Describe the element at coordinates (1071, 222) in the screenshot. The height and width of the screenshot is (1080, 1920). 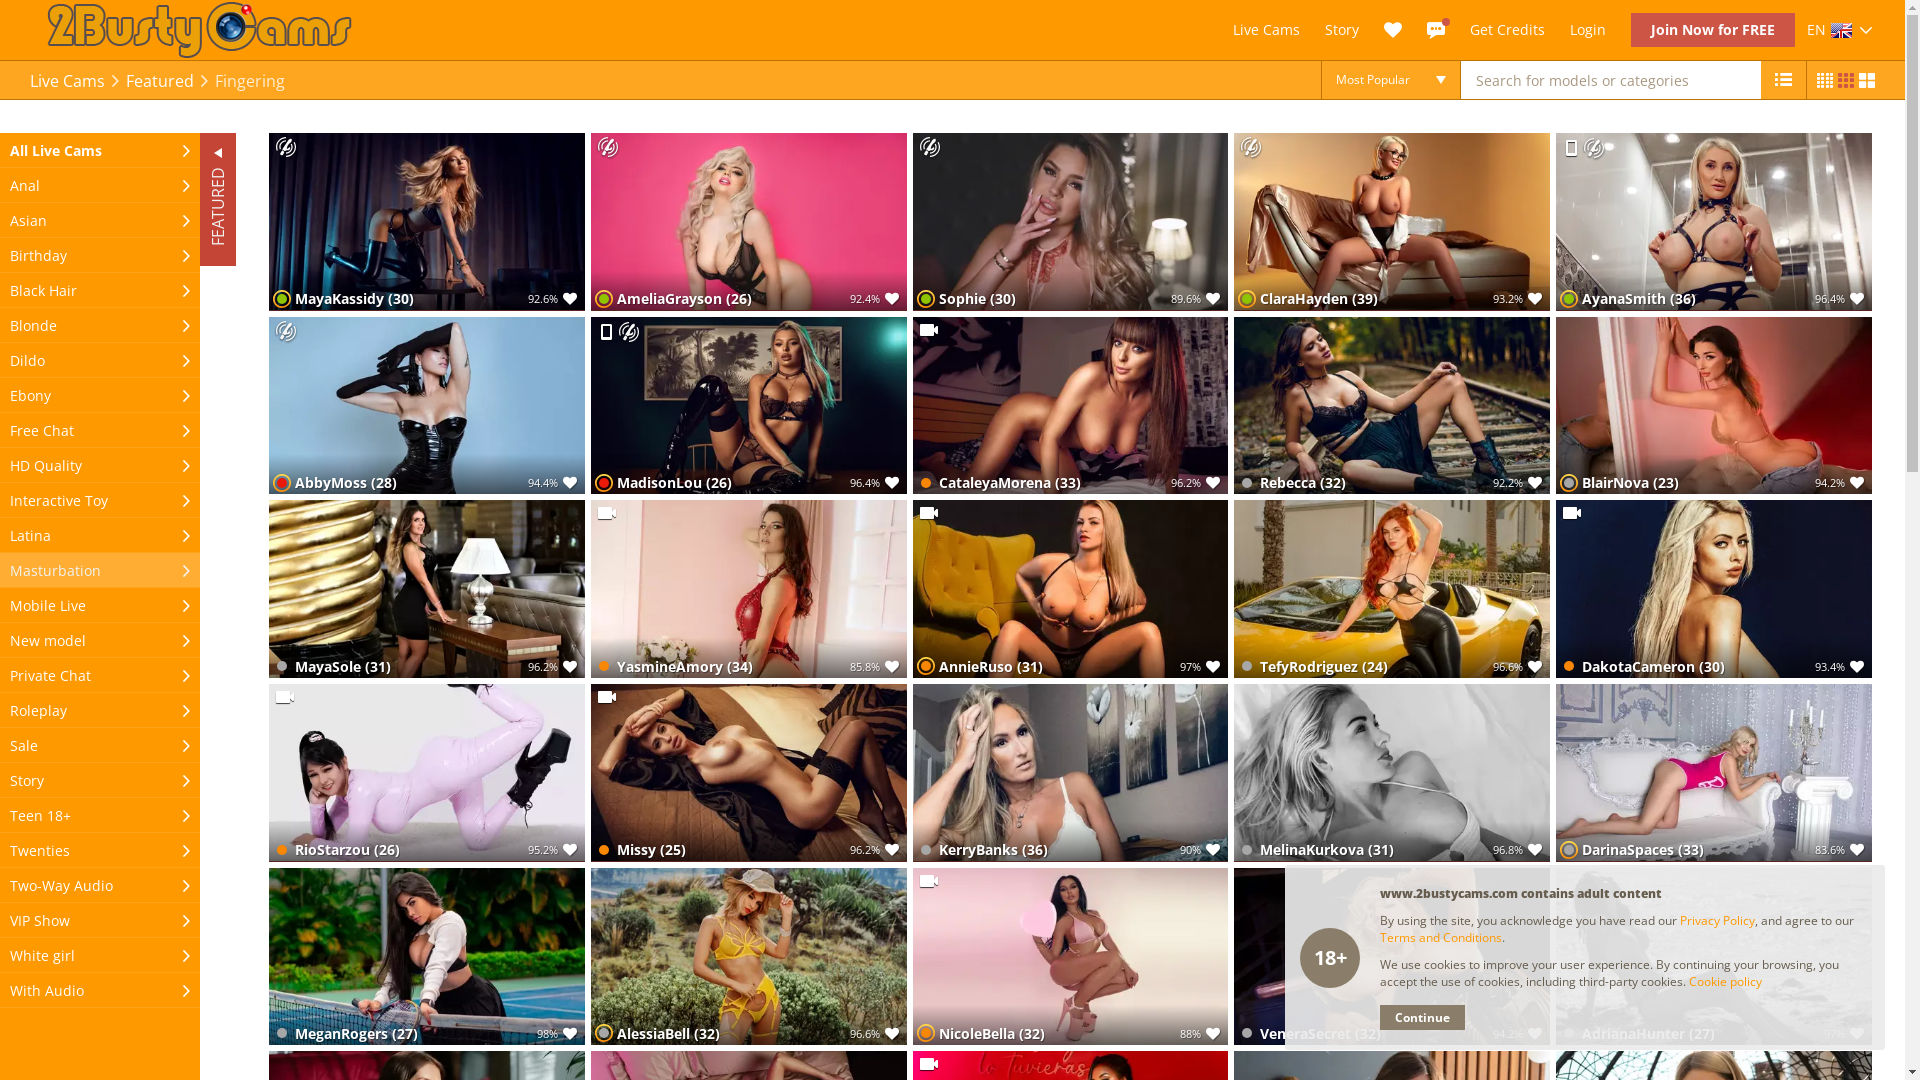
I see `Sophie (30)
89.6%` at that location.